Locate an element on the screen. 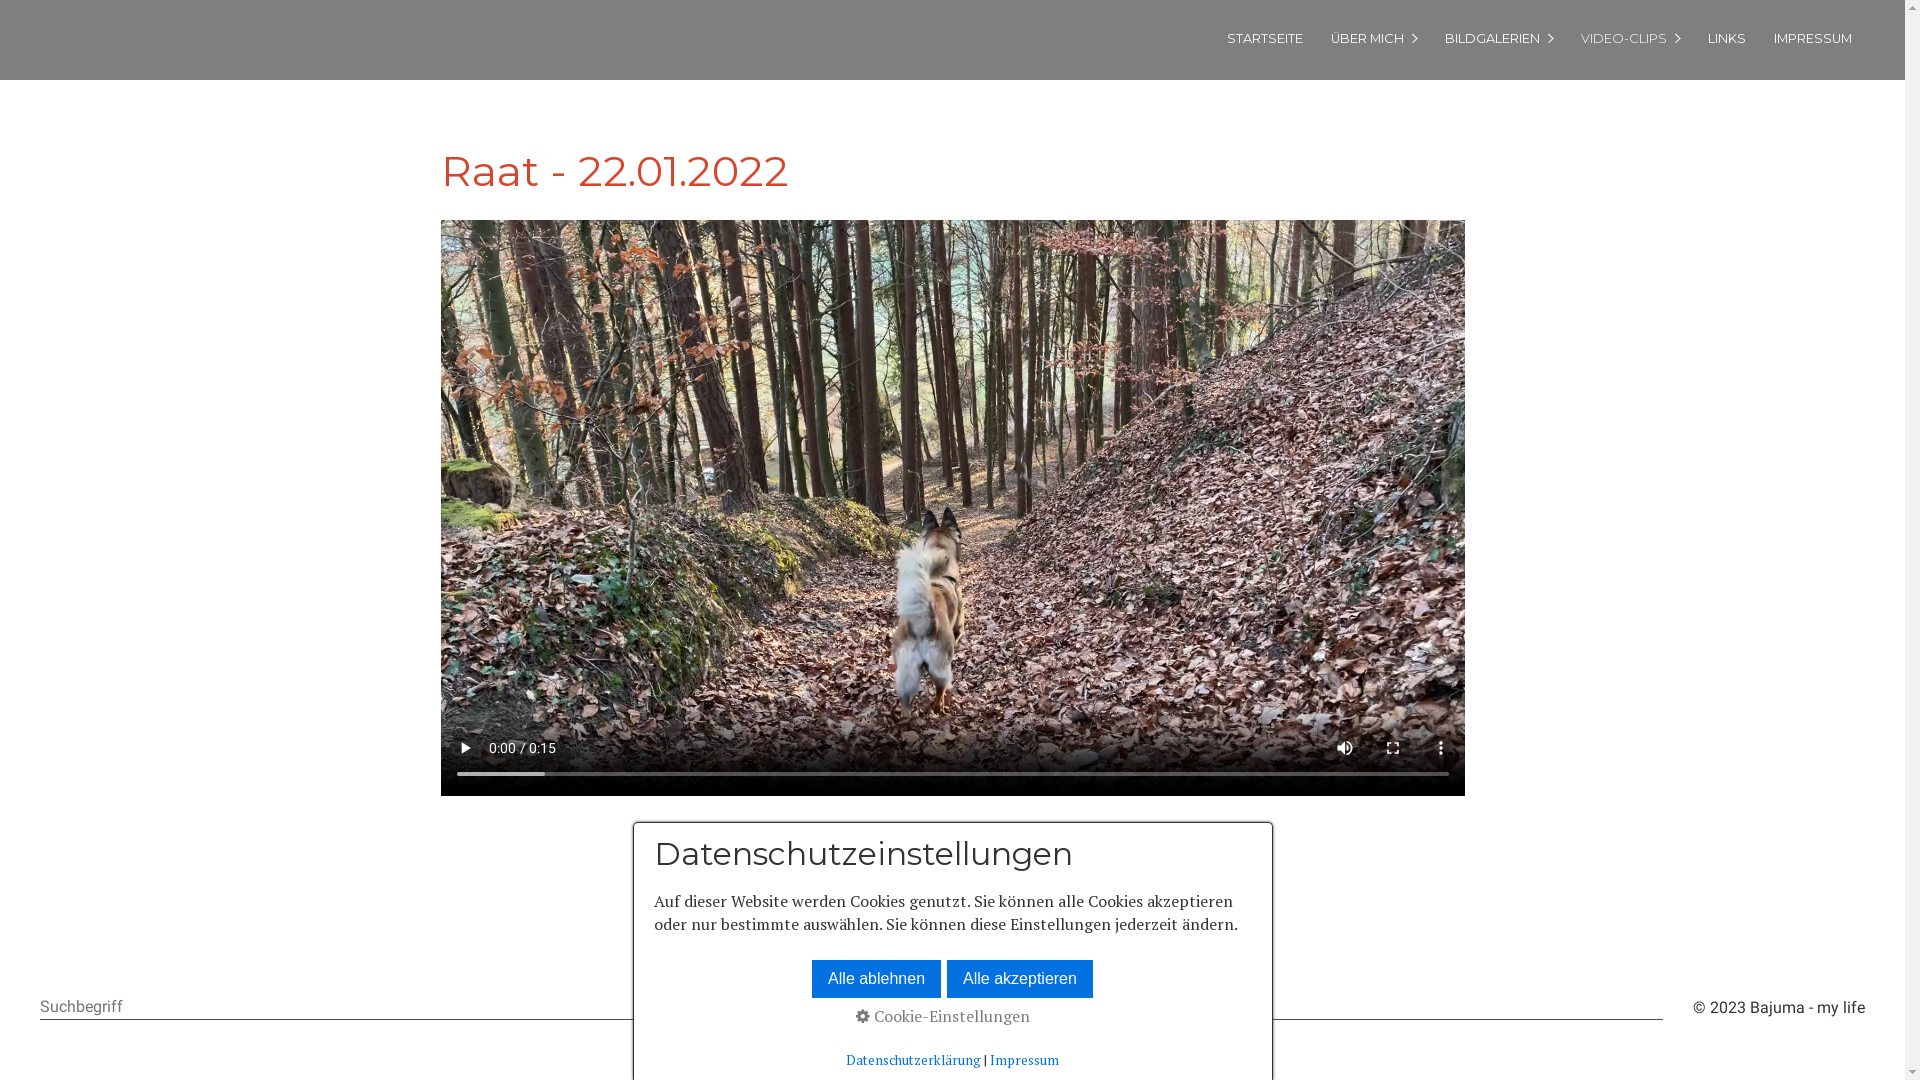 The image size is (1920, 1080). VIDEO-CLIPS is located at coordinates (1630, 38).